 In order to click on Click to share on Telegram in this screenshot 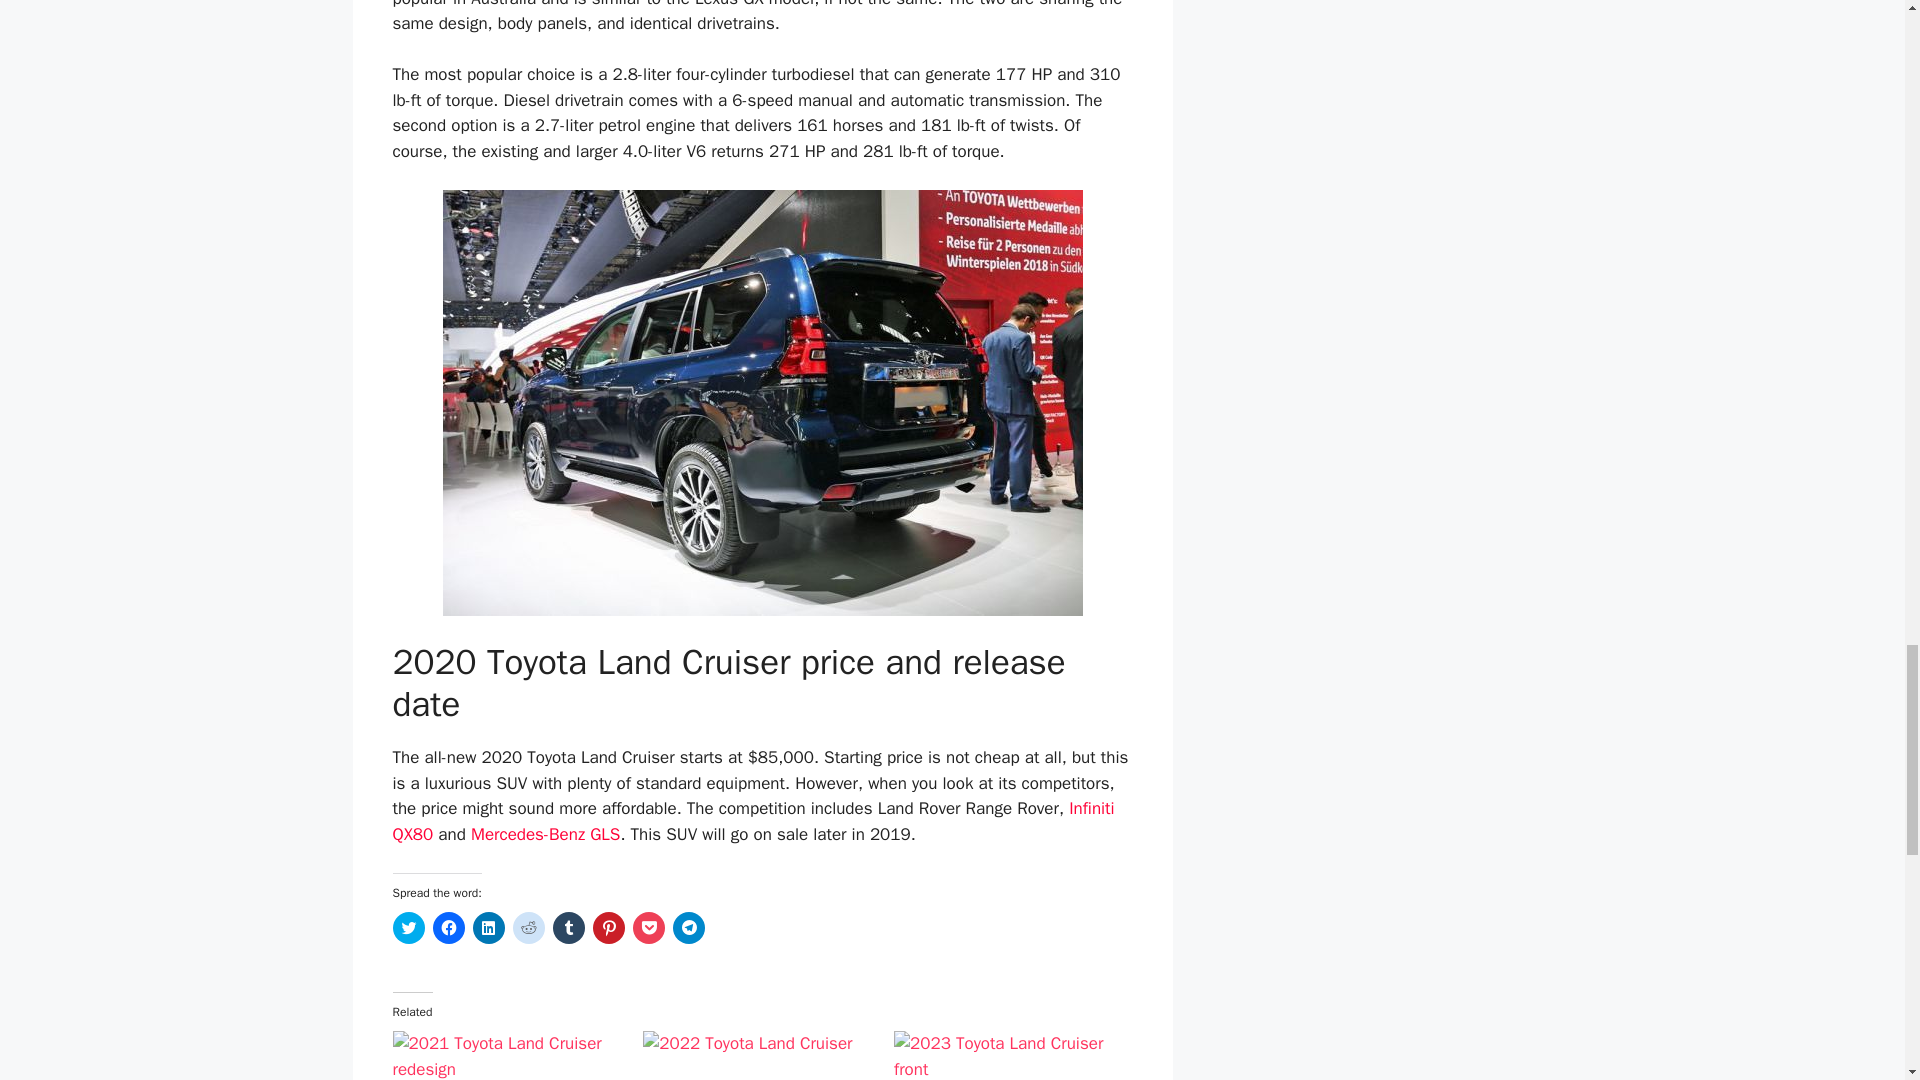, I will do `click(688, 927)`.